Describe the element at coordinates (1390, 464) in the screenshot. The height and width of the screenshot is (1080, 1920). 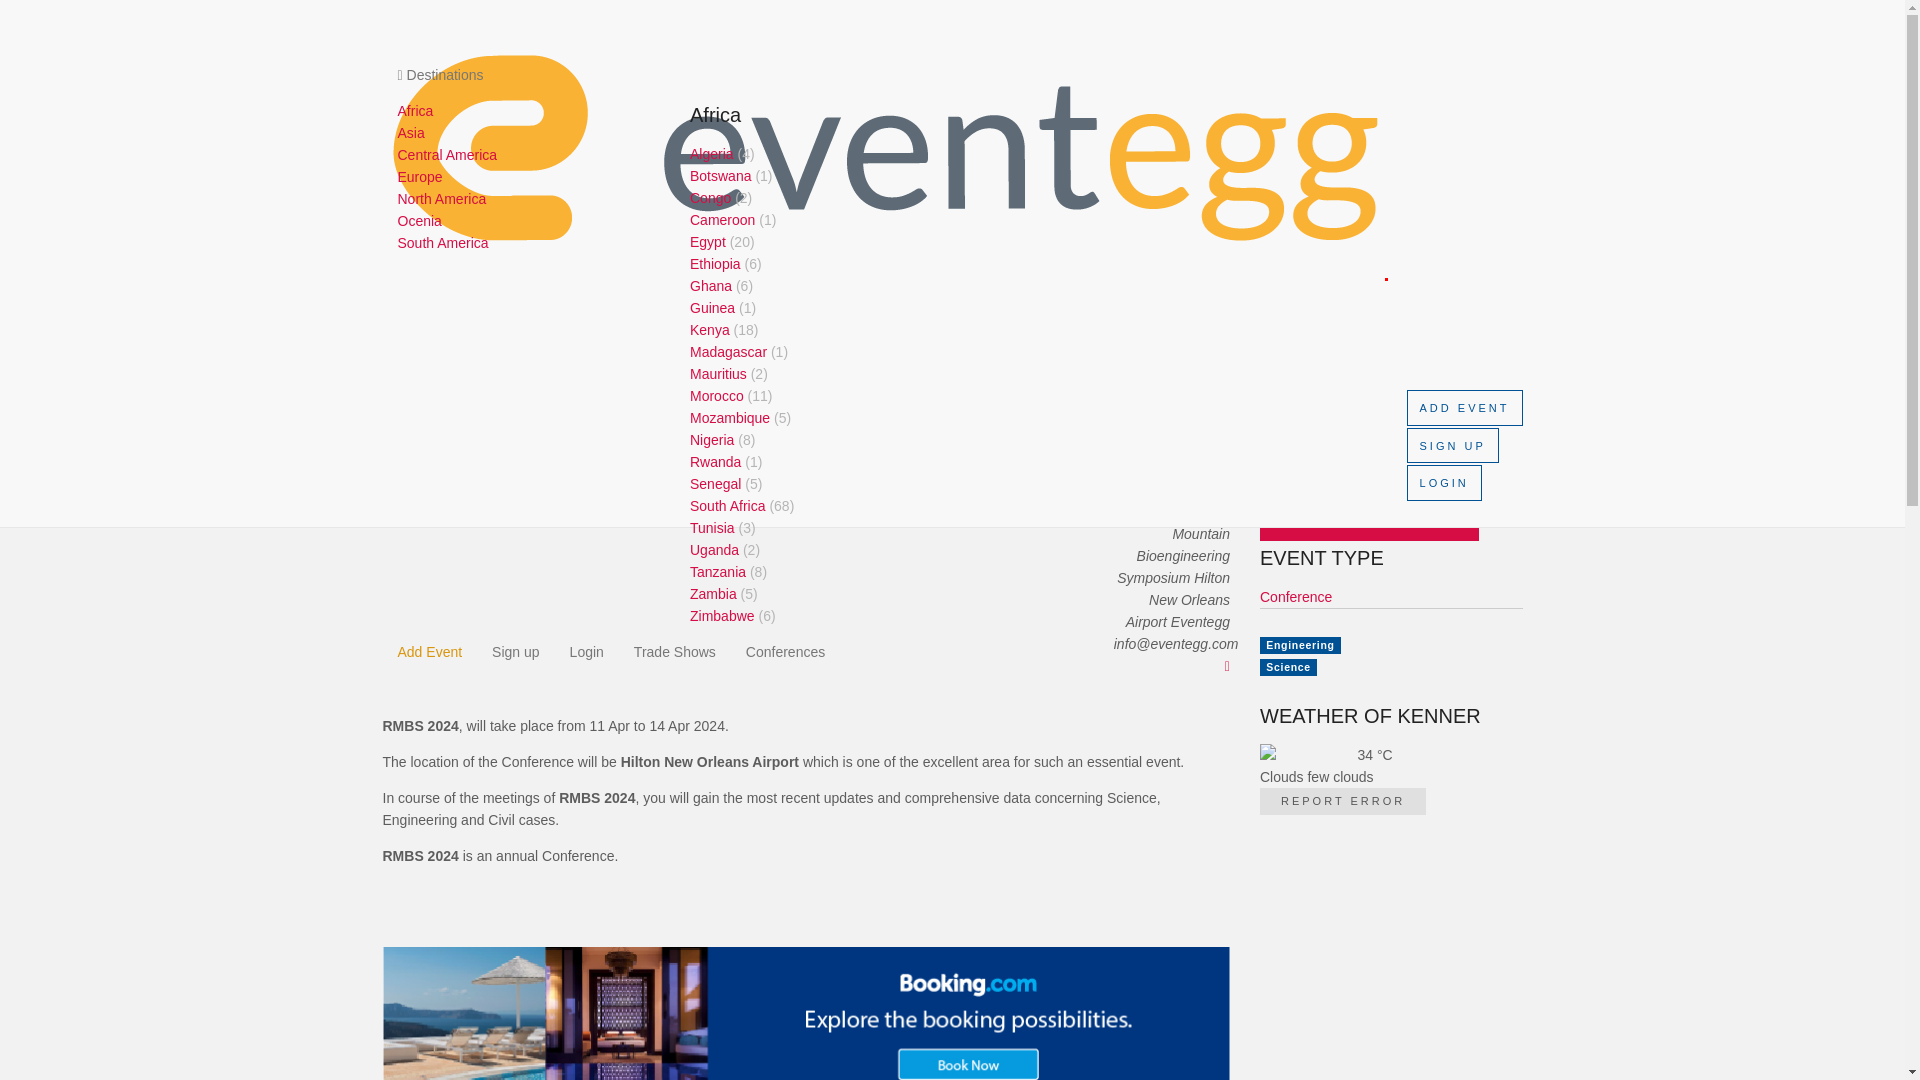
I see `14-04-2024` at that location.